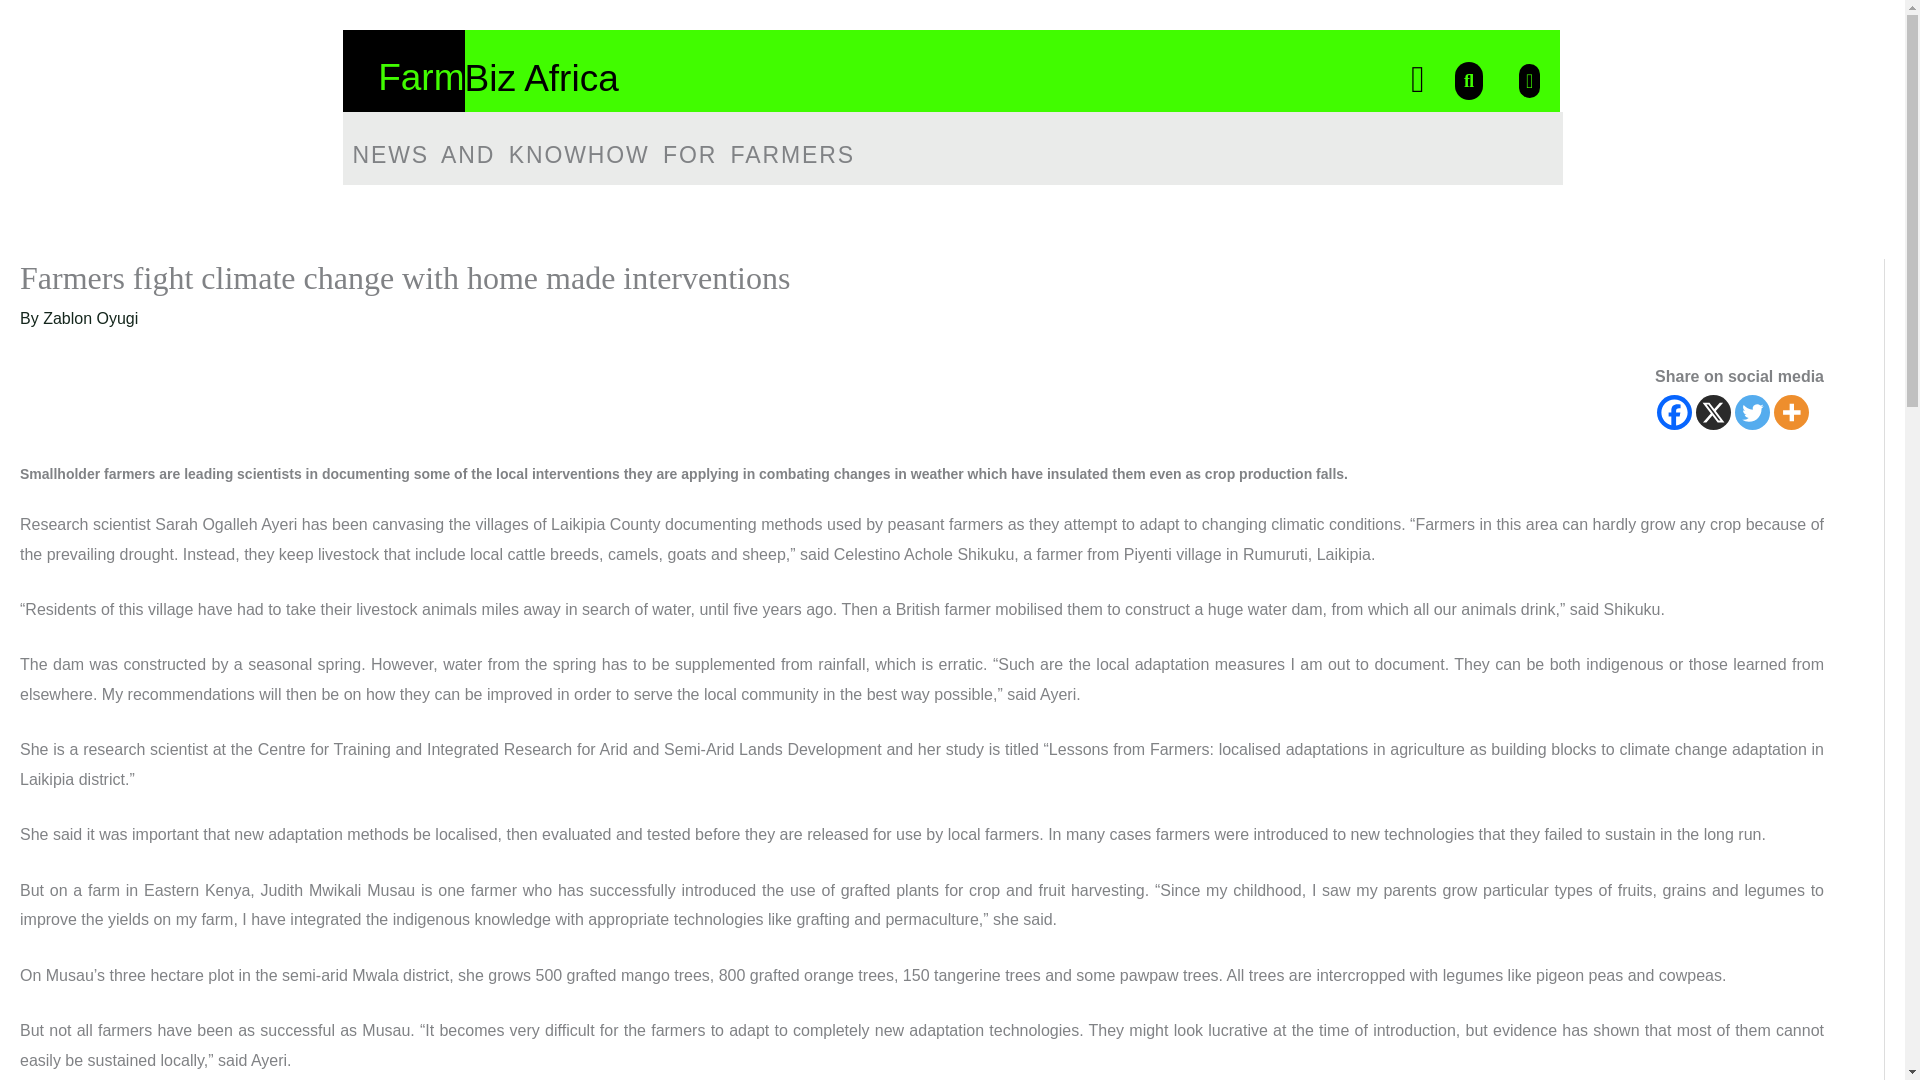 The width and height of the screenshot is (1920, 1080). I want to click on View all posts by Zablon Oyugi, so click(90, 318).